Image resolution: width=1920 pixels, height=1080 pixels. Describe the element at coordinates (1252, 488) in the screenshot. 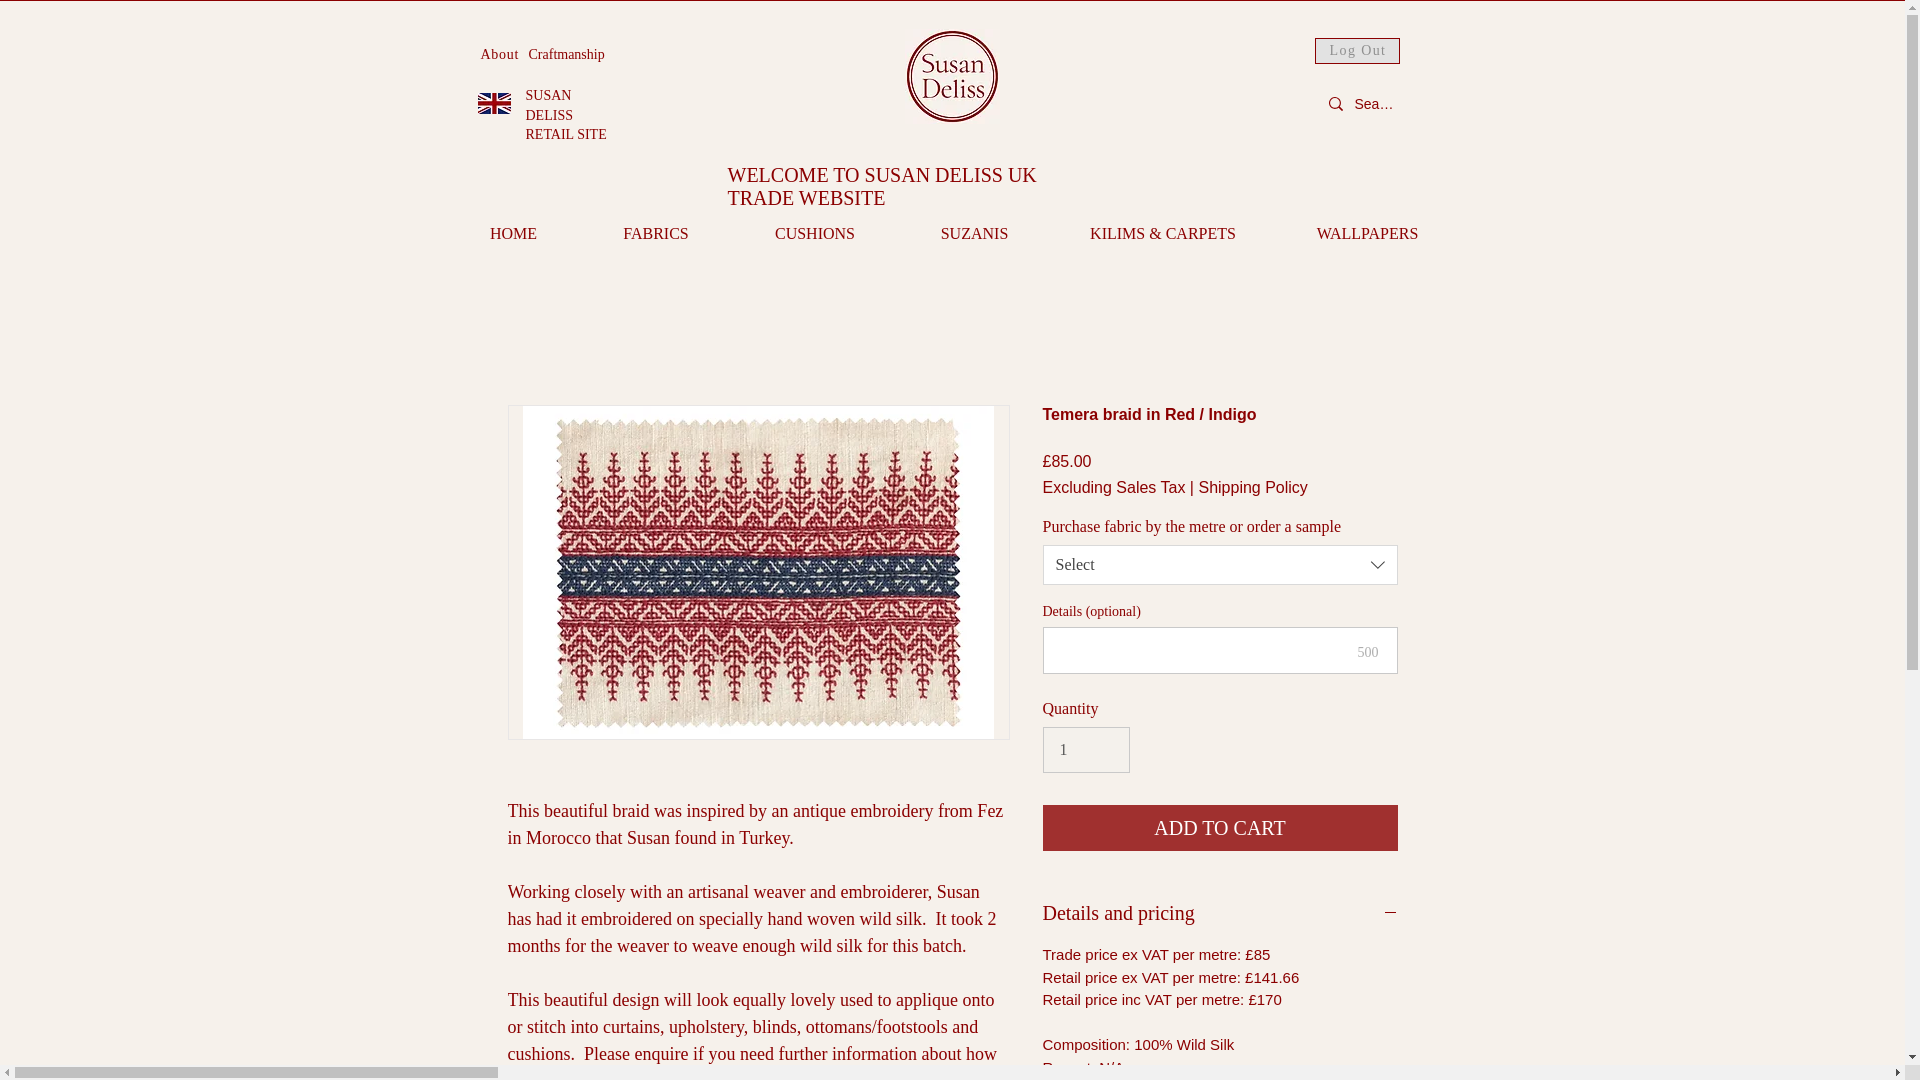

I see `Shipping Policy` at that location.